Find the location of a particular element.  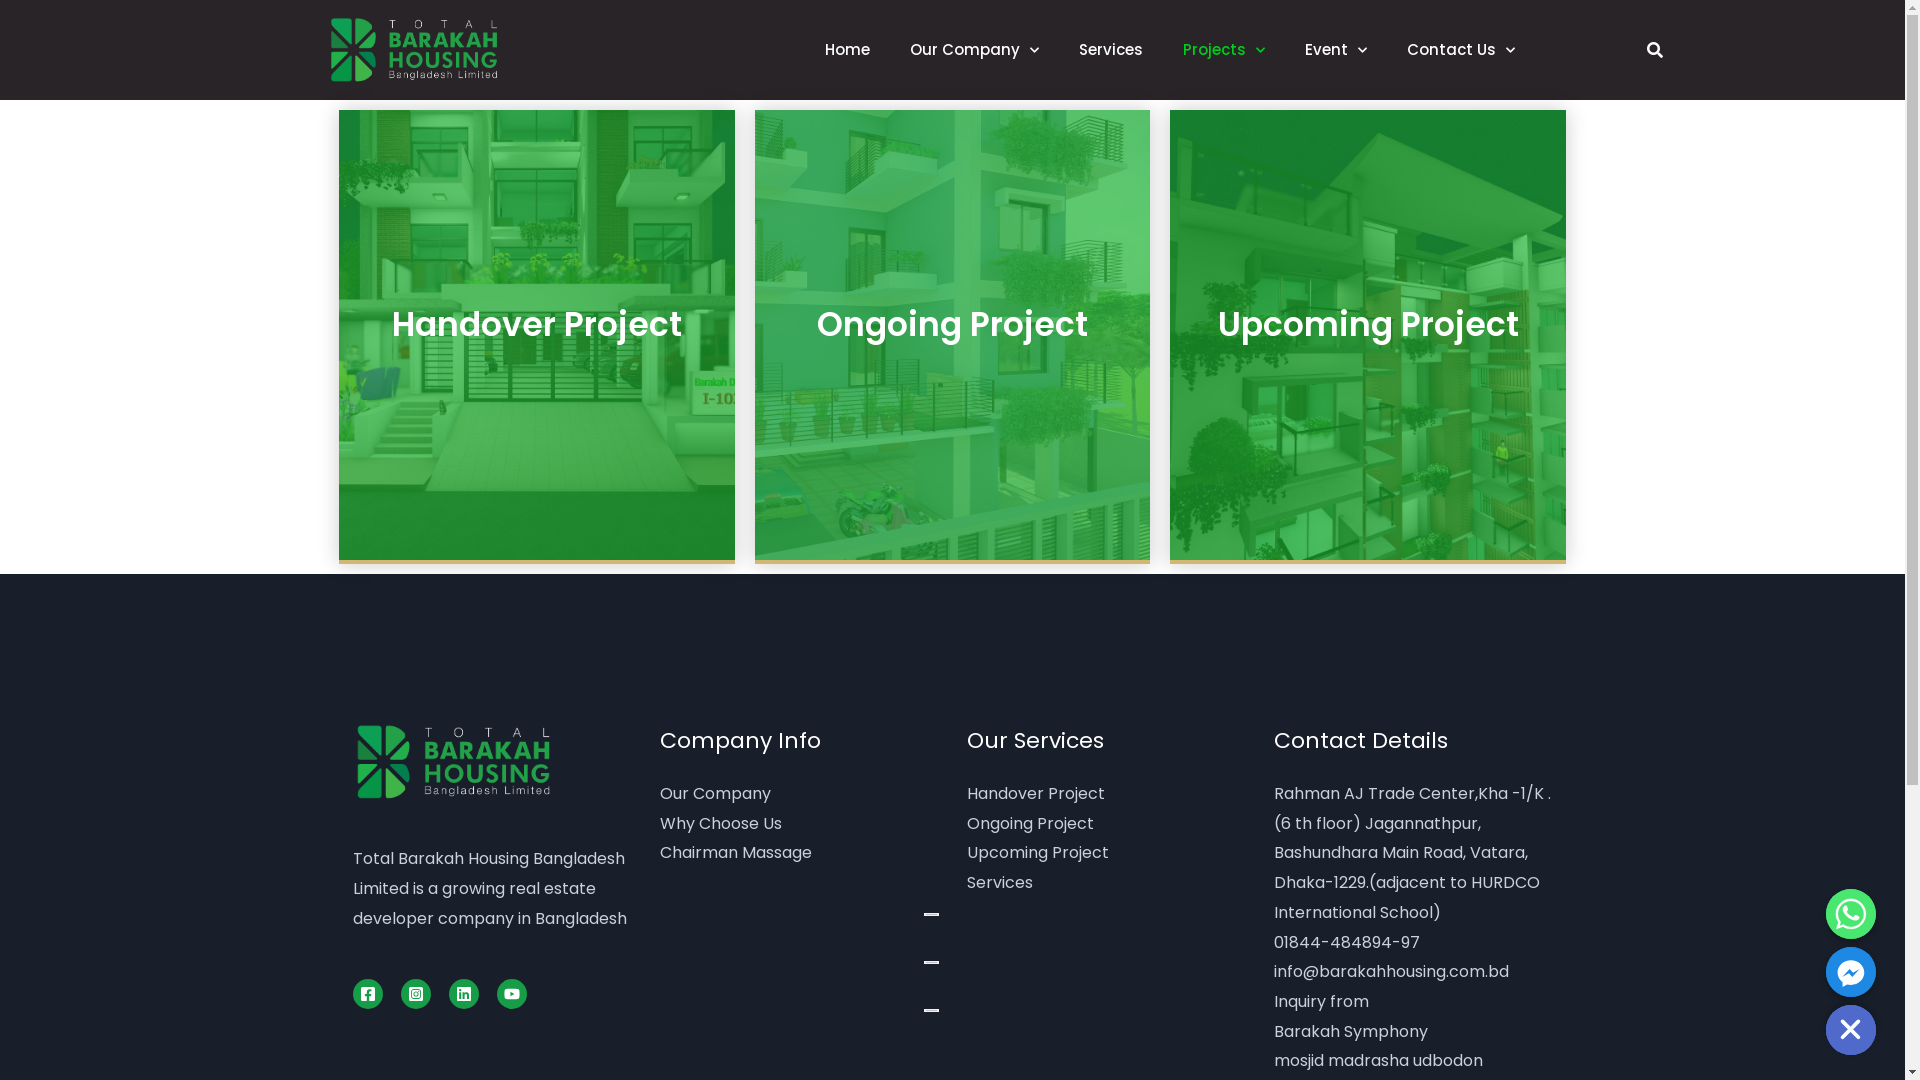

Ongoing Project is located at coordinates (1030, 824).